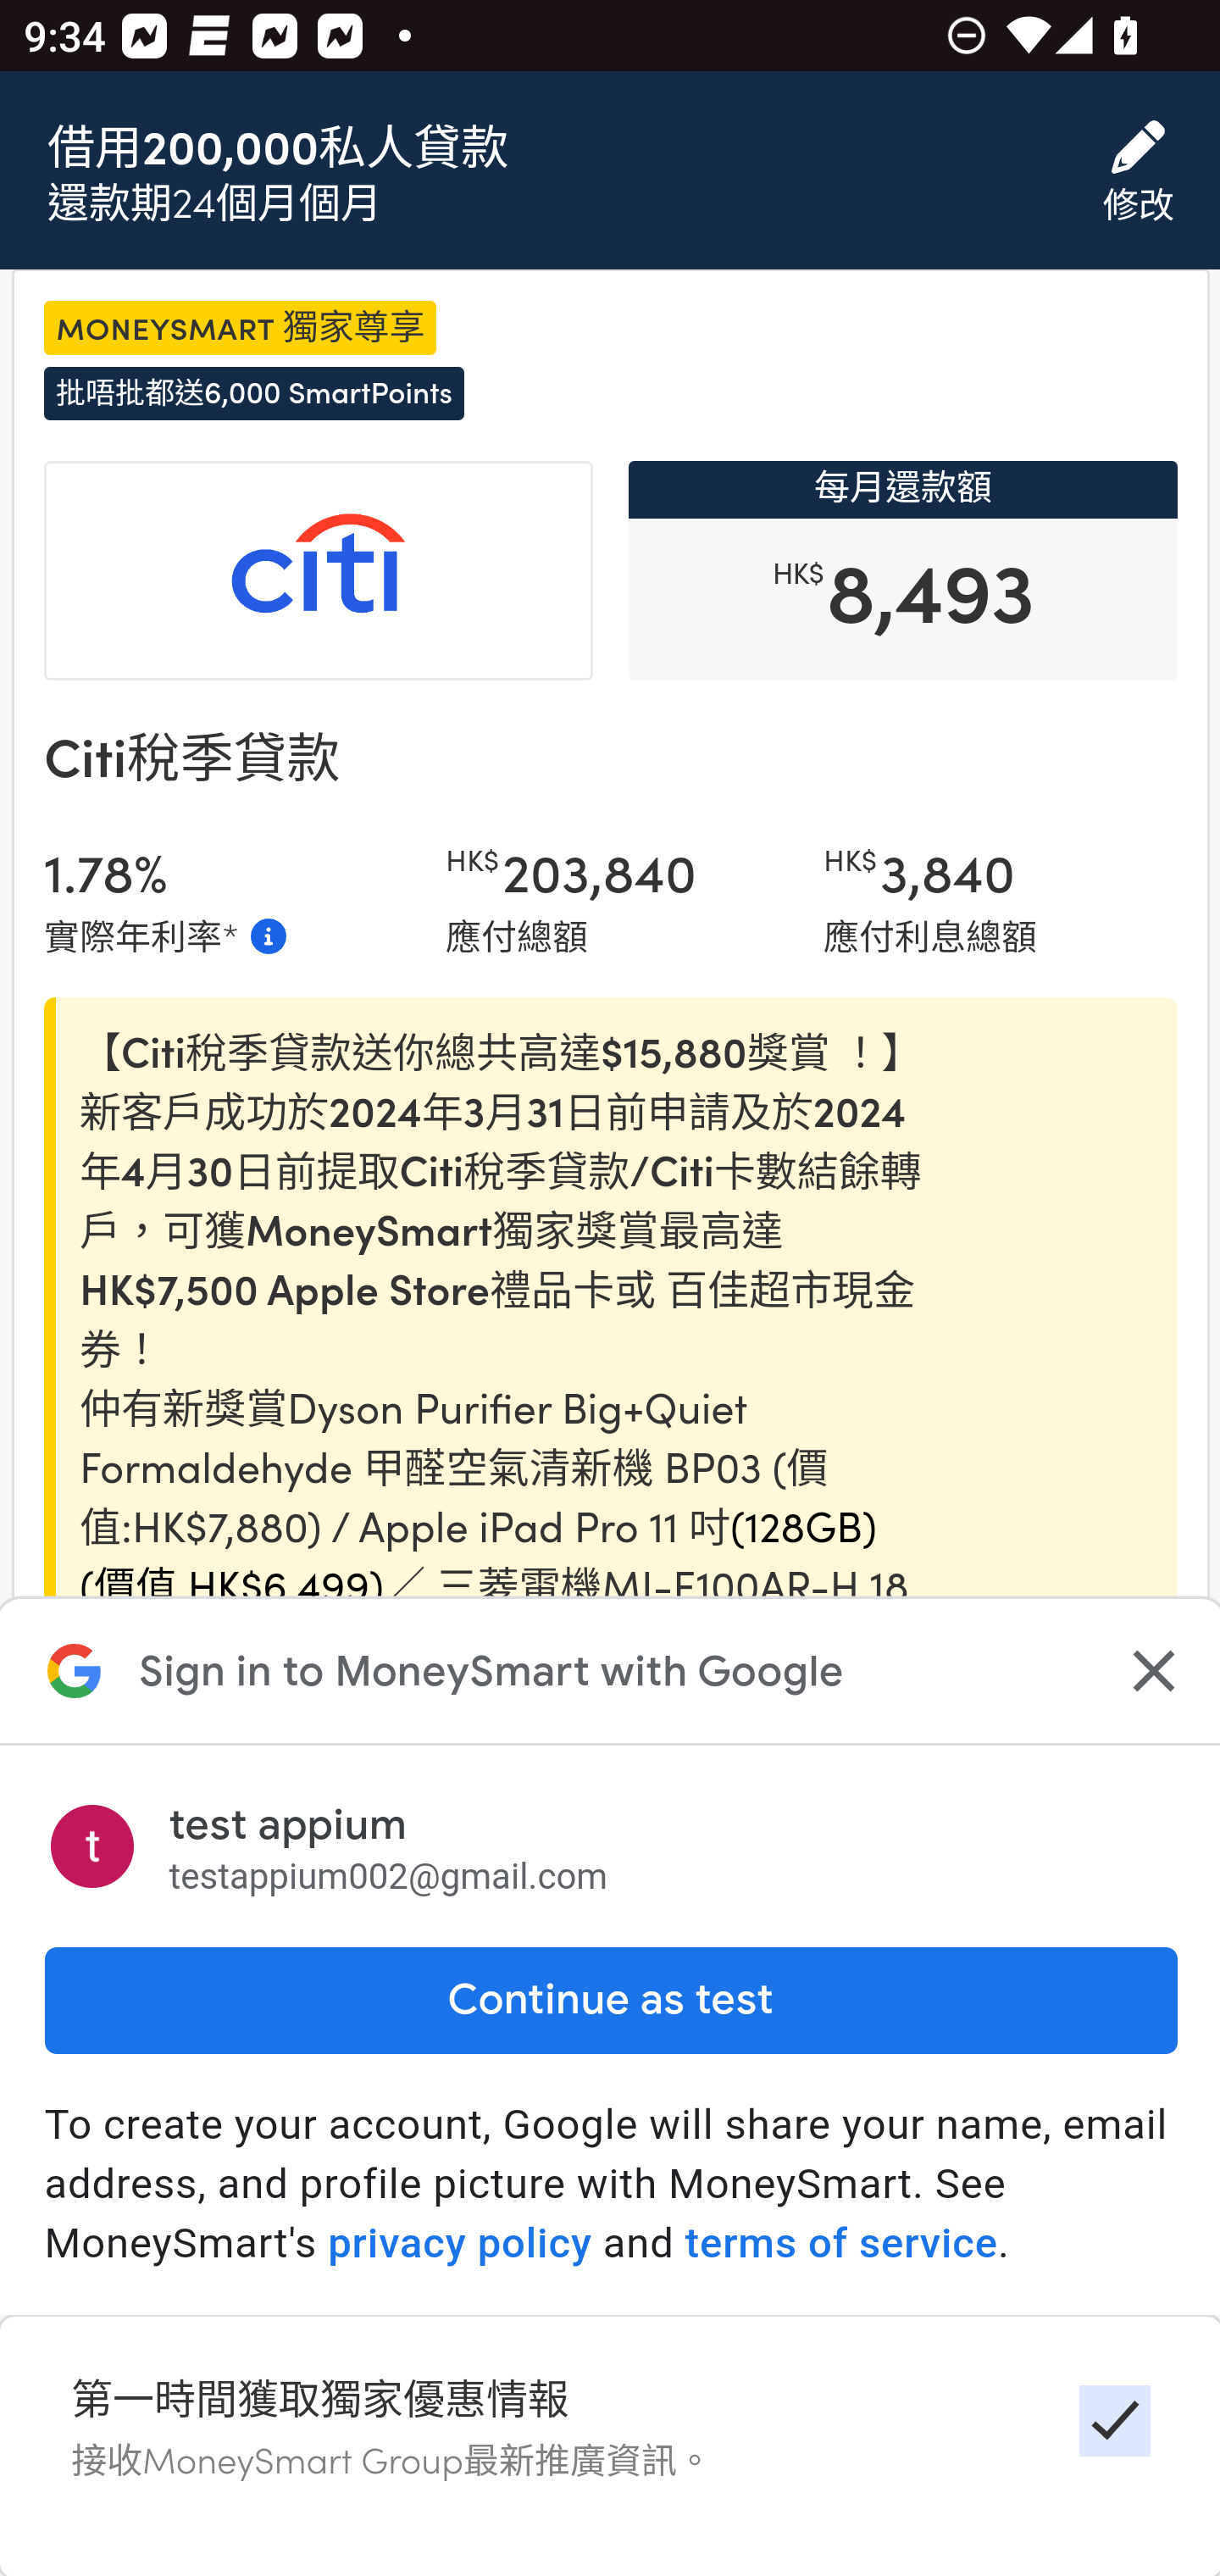 This screenshot has width=1220, height=2576. I want to click on Continue as test, so click(610, 2000).